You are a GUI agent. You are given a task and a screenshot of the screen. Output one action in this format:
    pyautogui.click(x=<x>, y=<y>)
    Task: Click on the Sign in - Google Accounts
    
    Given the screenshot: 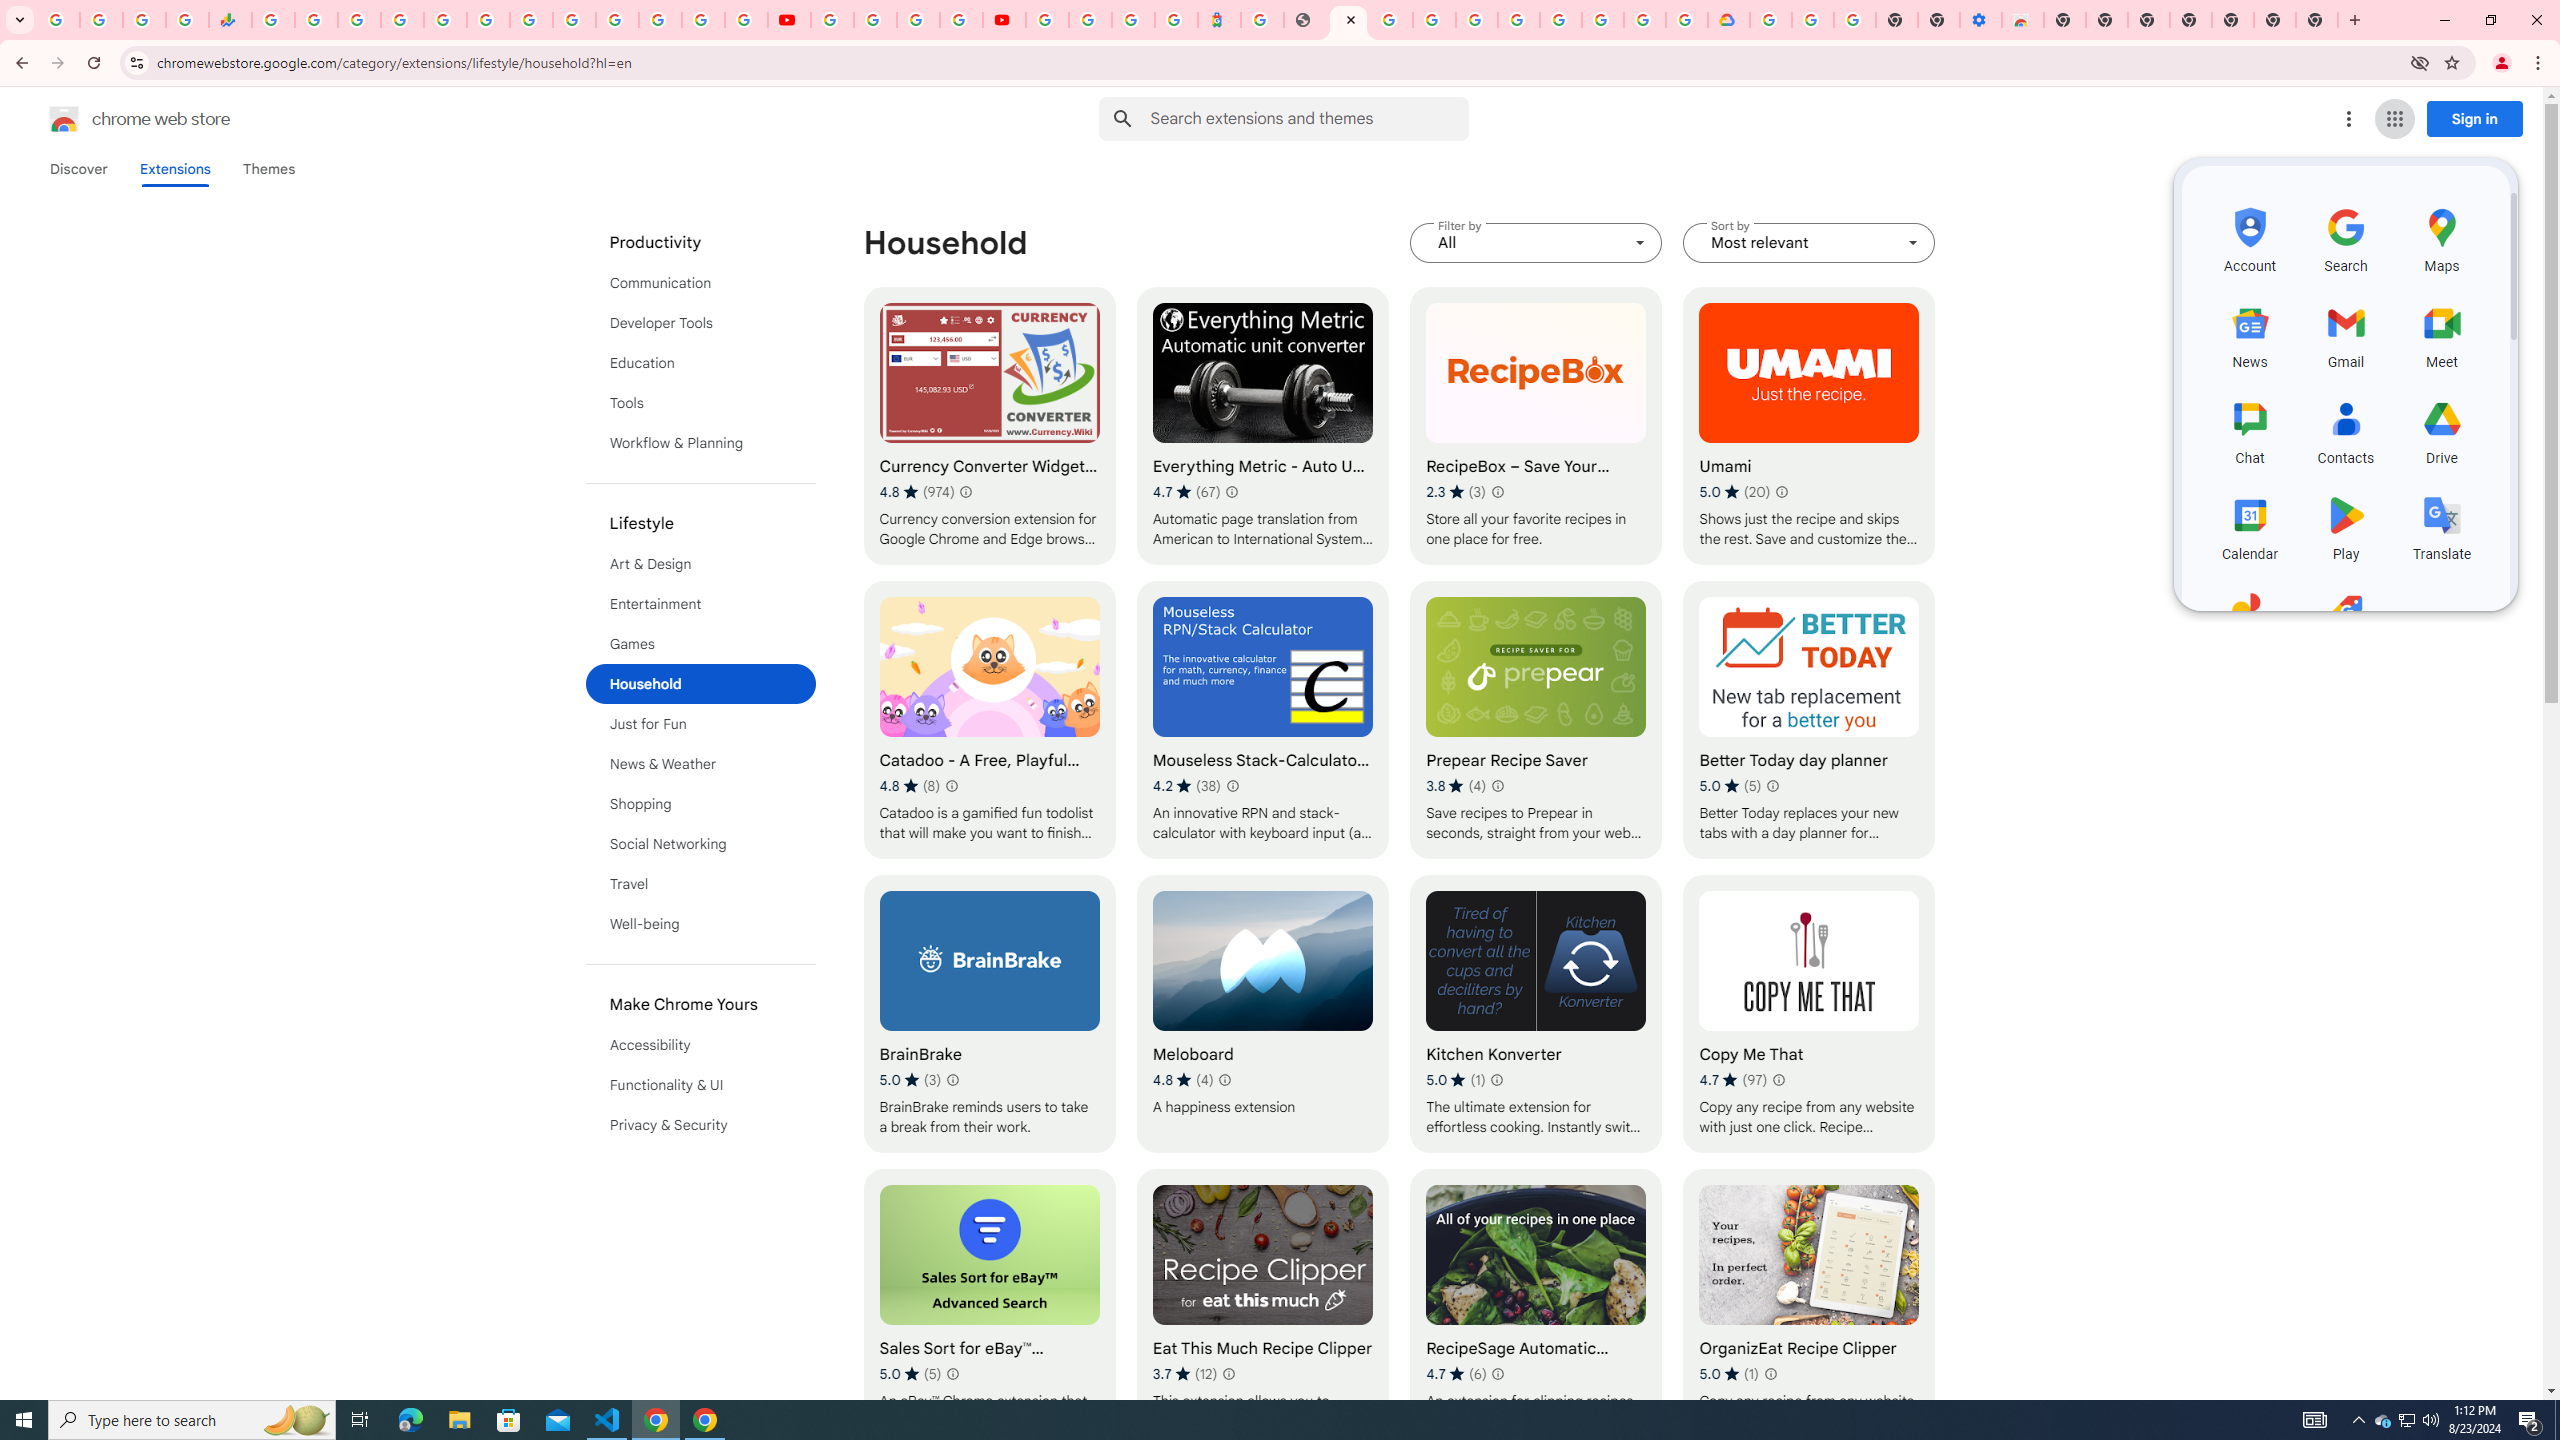 What is the action you would take?
    pyautogui.click(x=1046, y=20)
    